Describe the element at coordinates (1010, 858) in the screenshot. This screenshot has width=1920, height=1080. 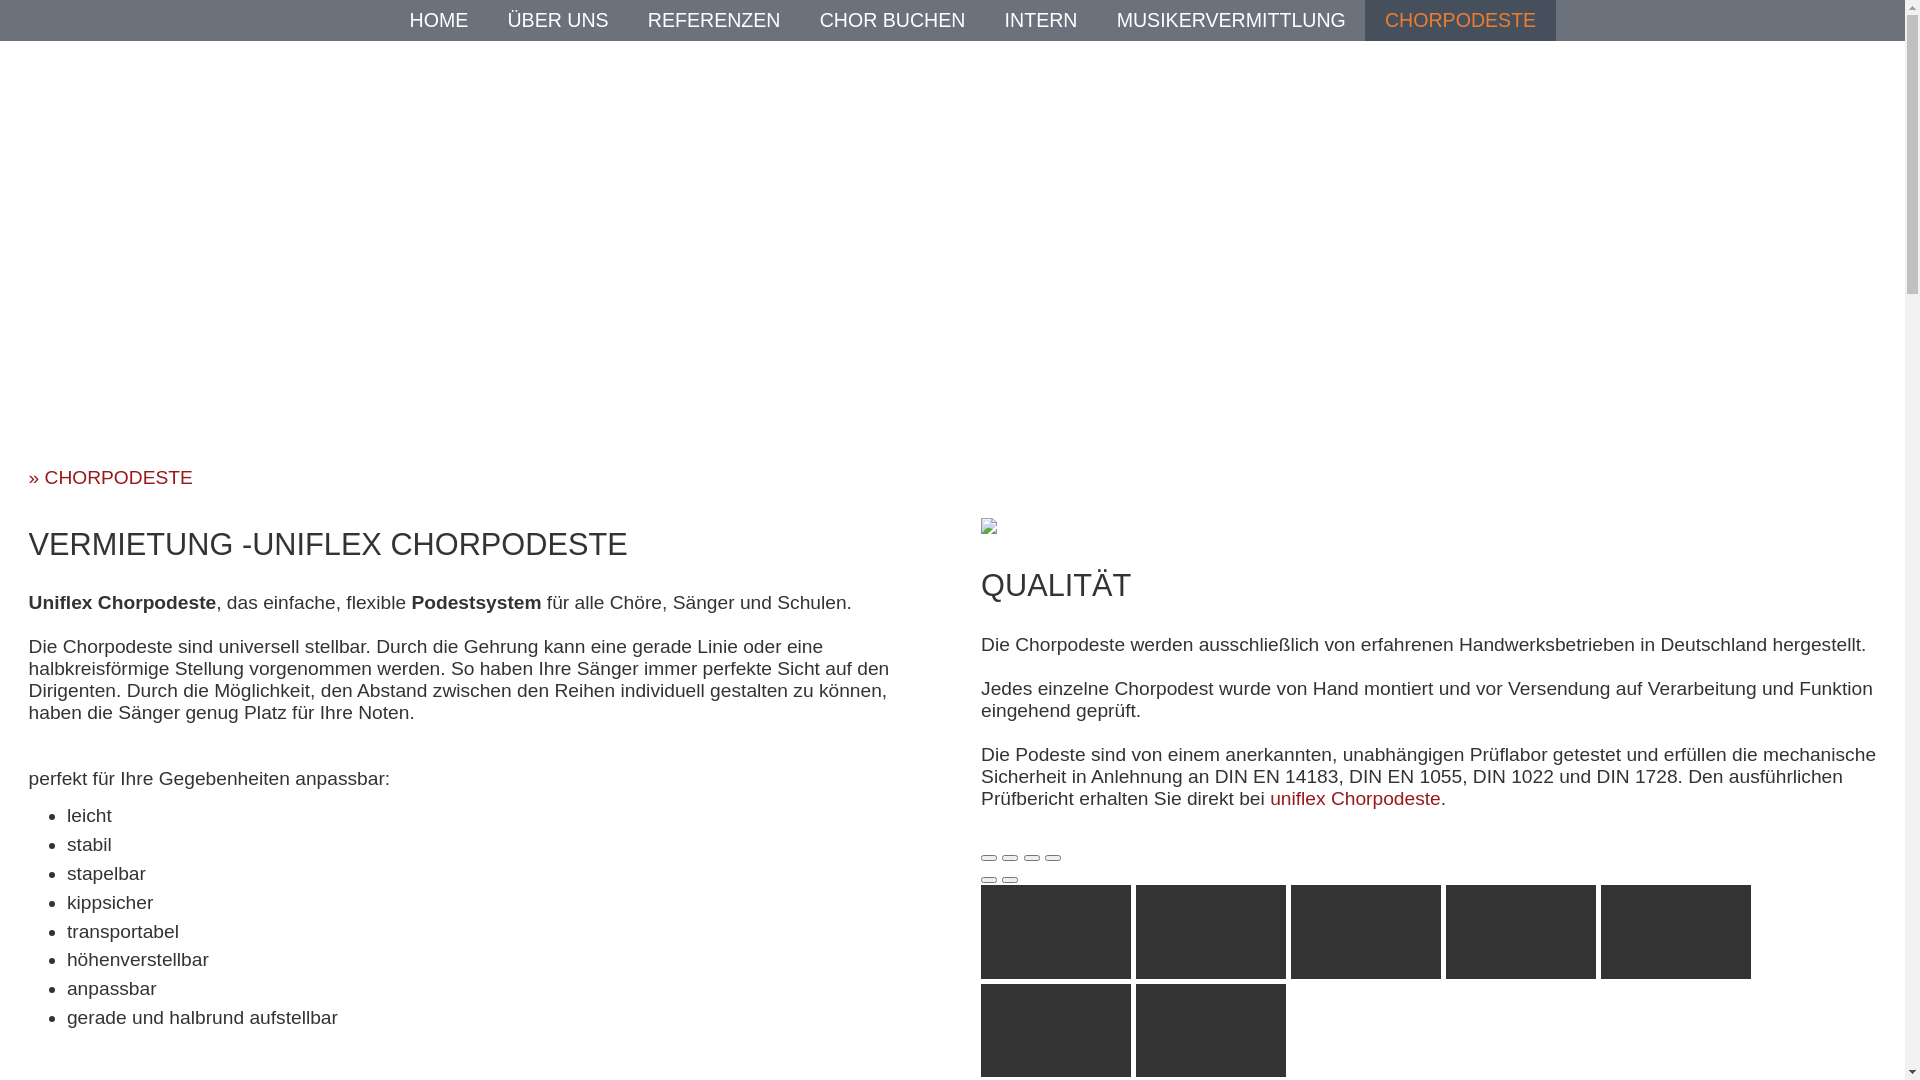
I see `Share` at that location.